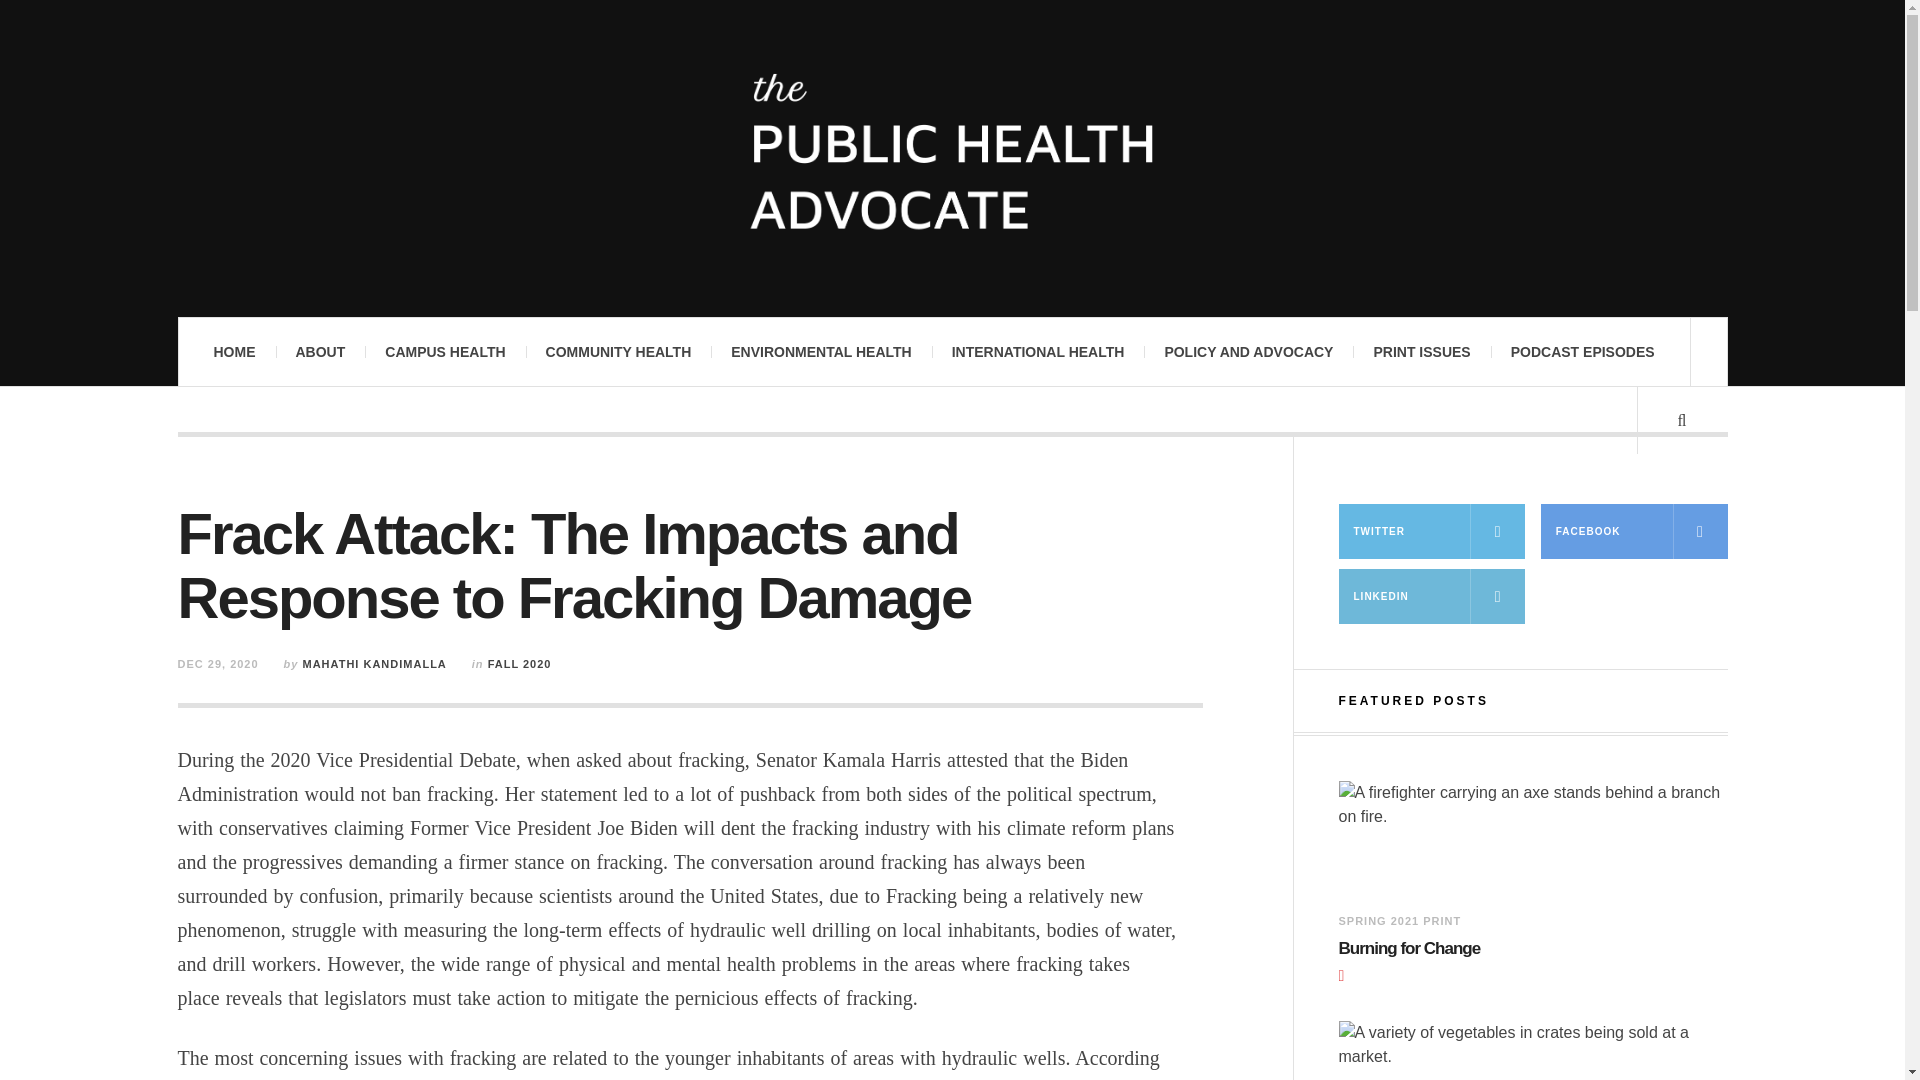  What do you see at coordinates (520, 663) in the screenshot?
I see `FALL 2020` at bounding box center [520, 663].